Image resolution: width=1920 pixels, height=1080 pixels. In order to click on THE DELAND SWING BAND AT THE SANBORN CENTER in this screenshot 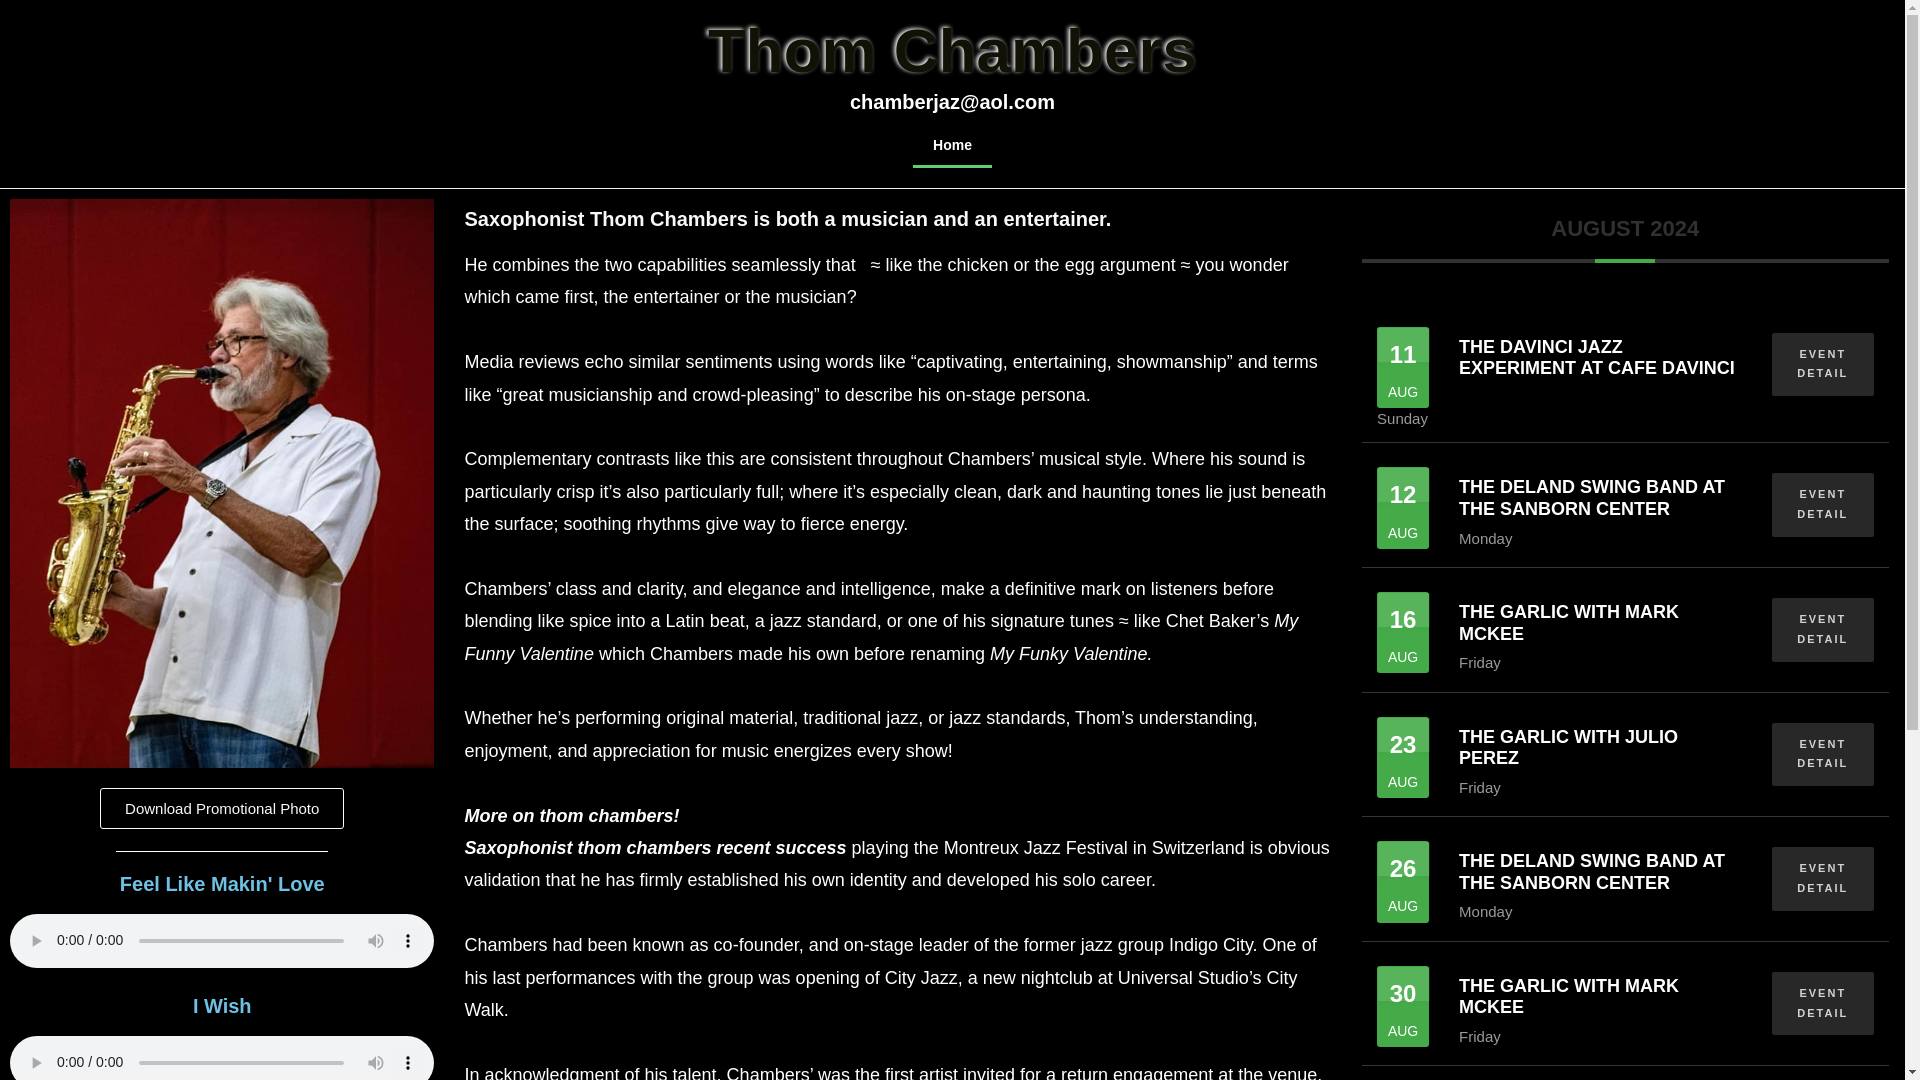, I will do `click(1592, 498)`.